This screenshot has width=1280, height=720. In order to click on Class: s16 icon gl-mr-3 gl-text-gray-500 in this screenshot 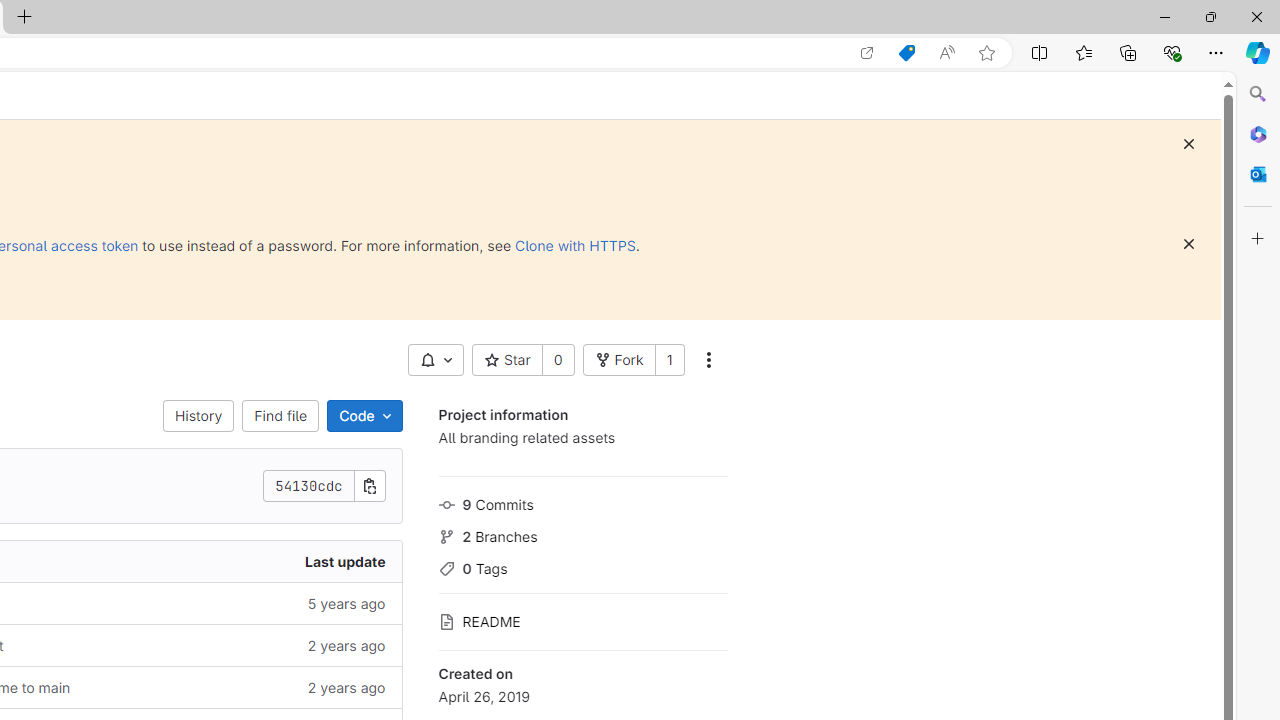, I will do `click(446, 622)`.